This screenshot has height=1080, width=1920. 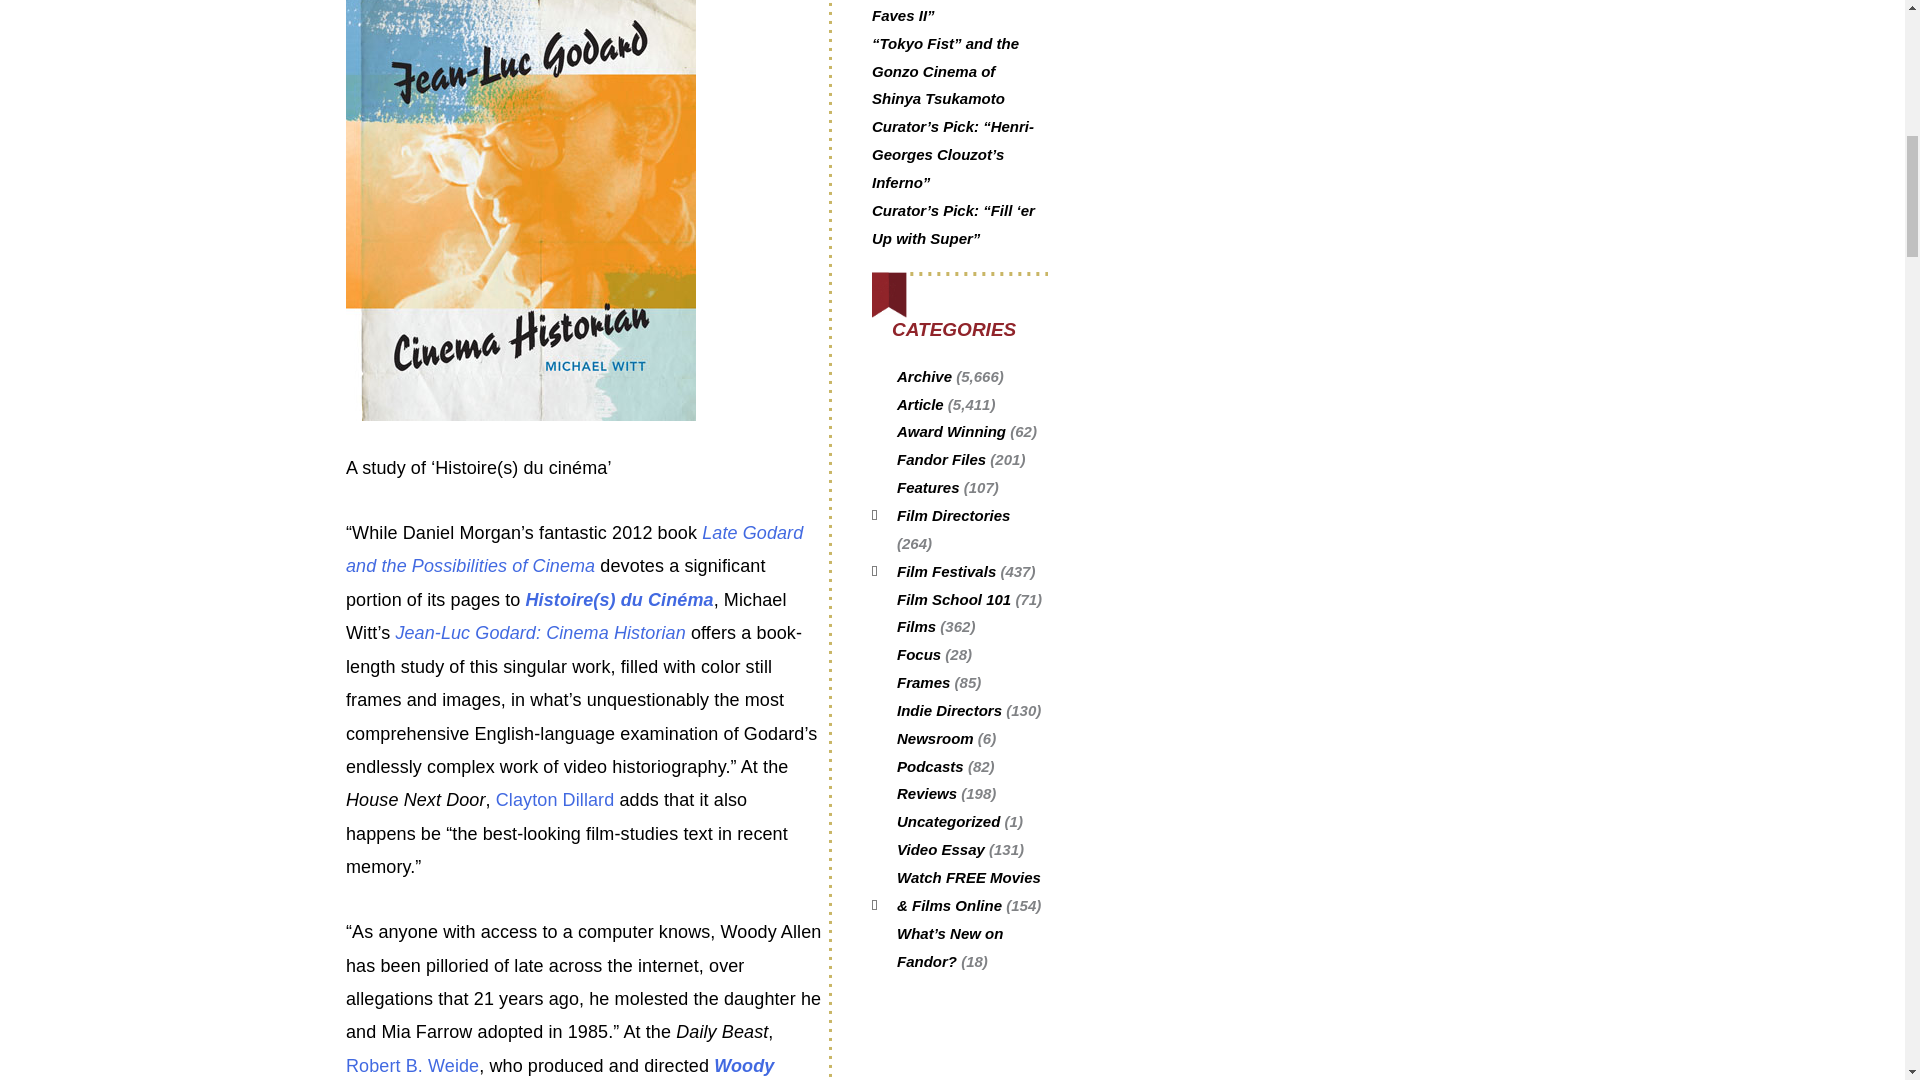 I want to click on Clayton Dillard, so click(x=554, y=800).